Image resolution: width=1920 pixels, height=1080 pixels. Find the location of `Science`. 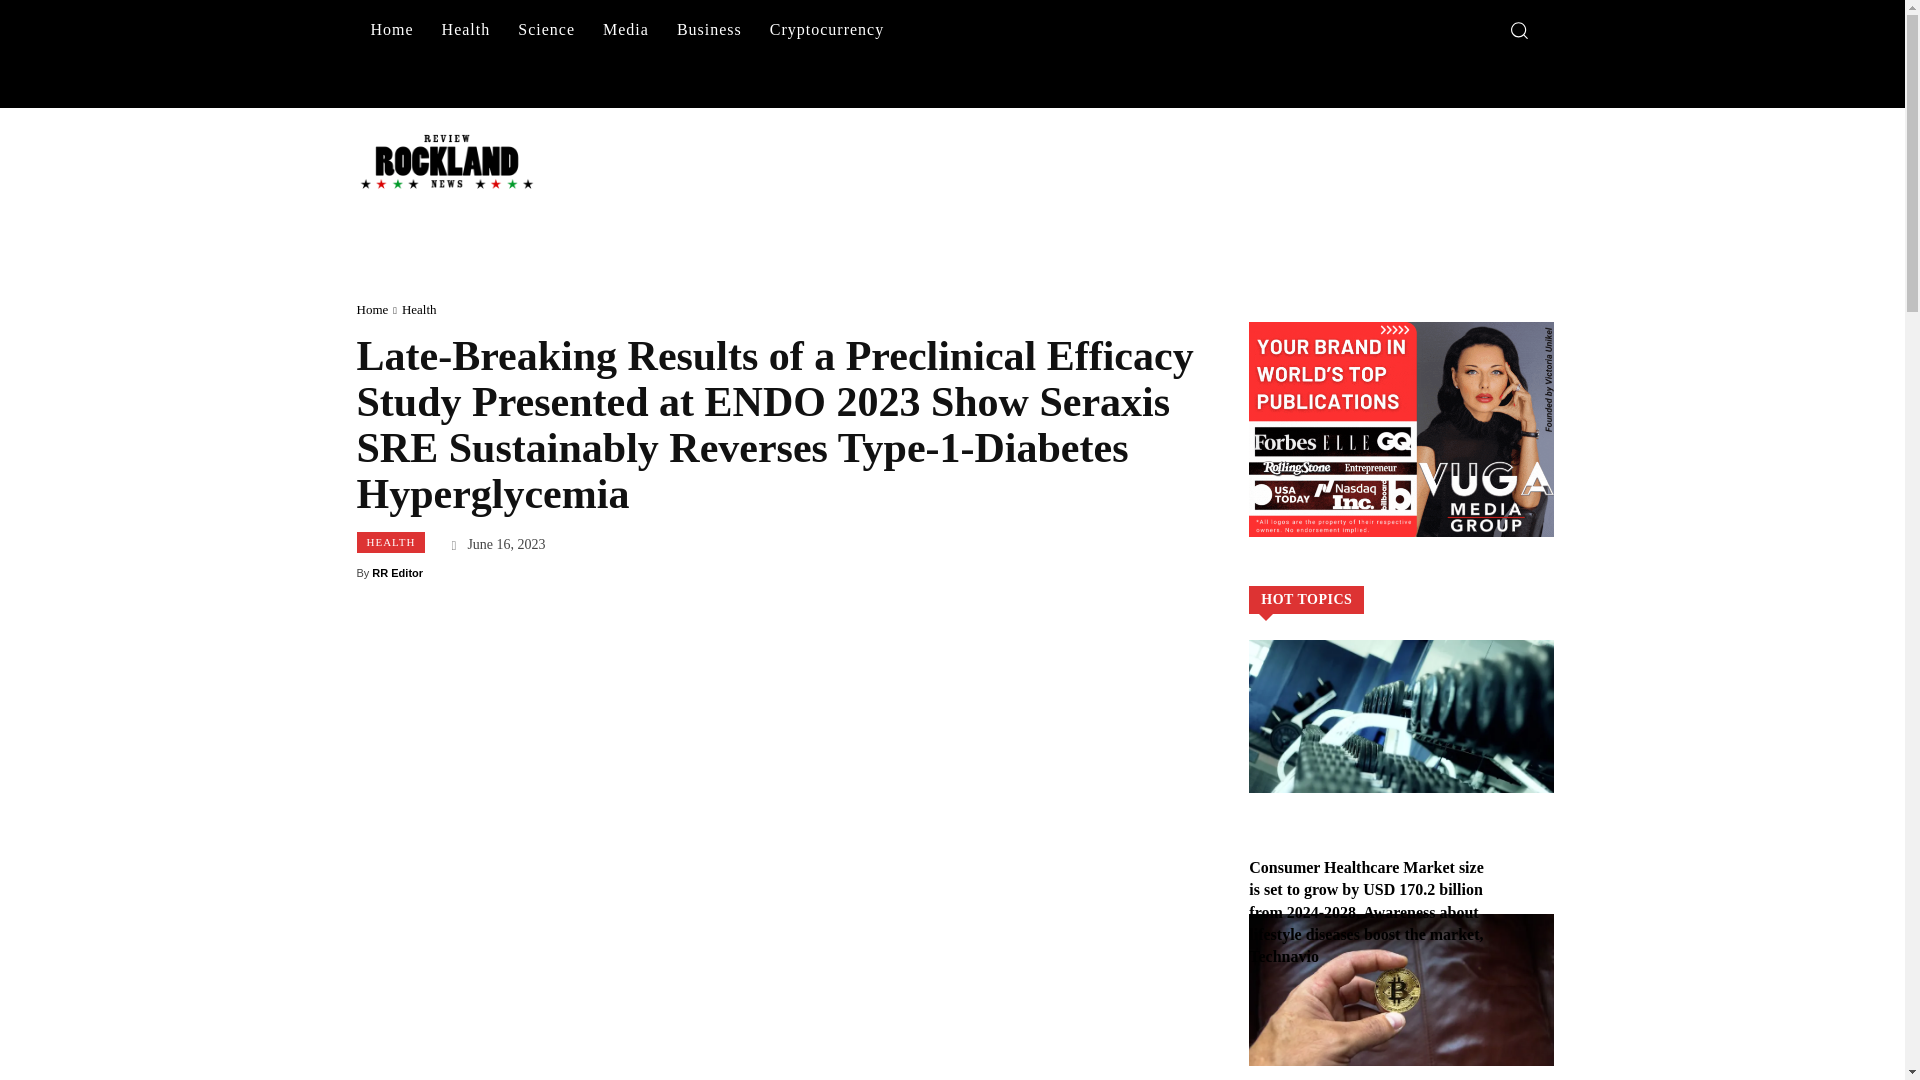

Science is located at coordinates (546, 30).